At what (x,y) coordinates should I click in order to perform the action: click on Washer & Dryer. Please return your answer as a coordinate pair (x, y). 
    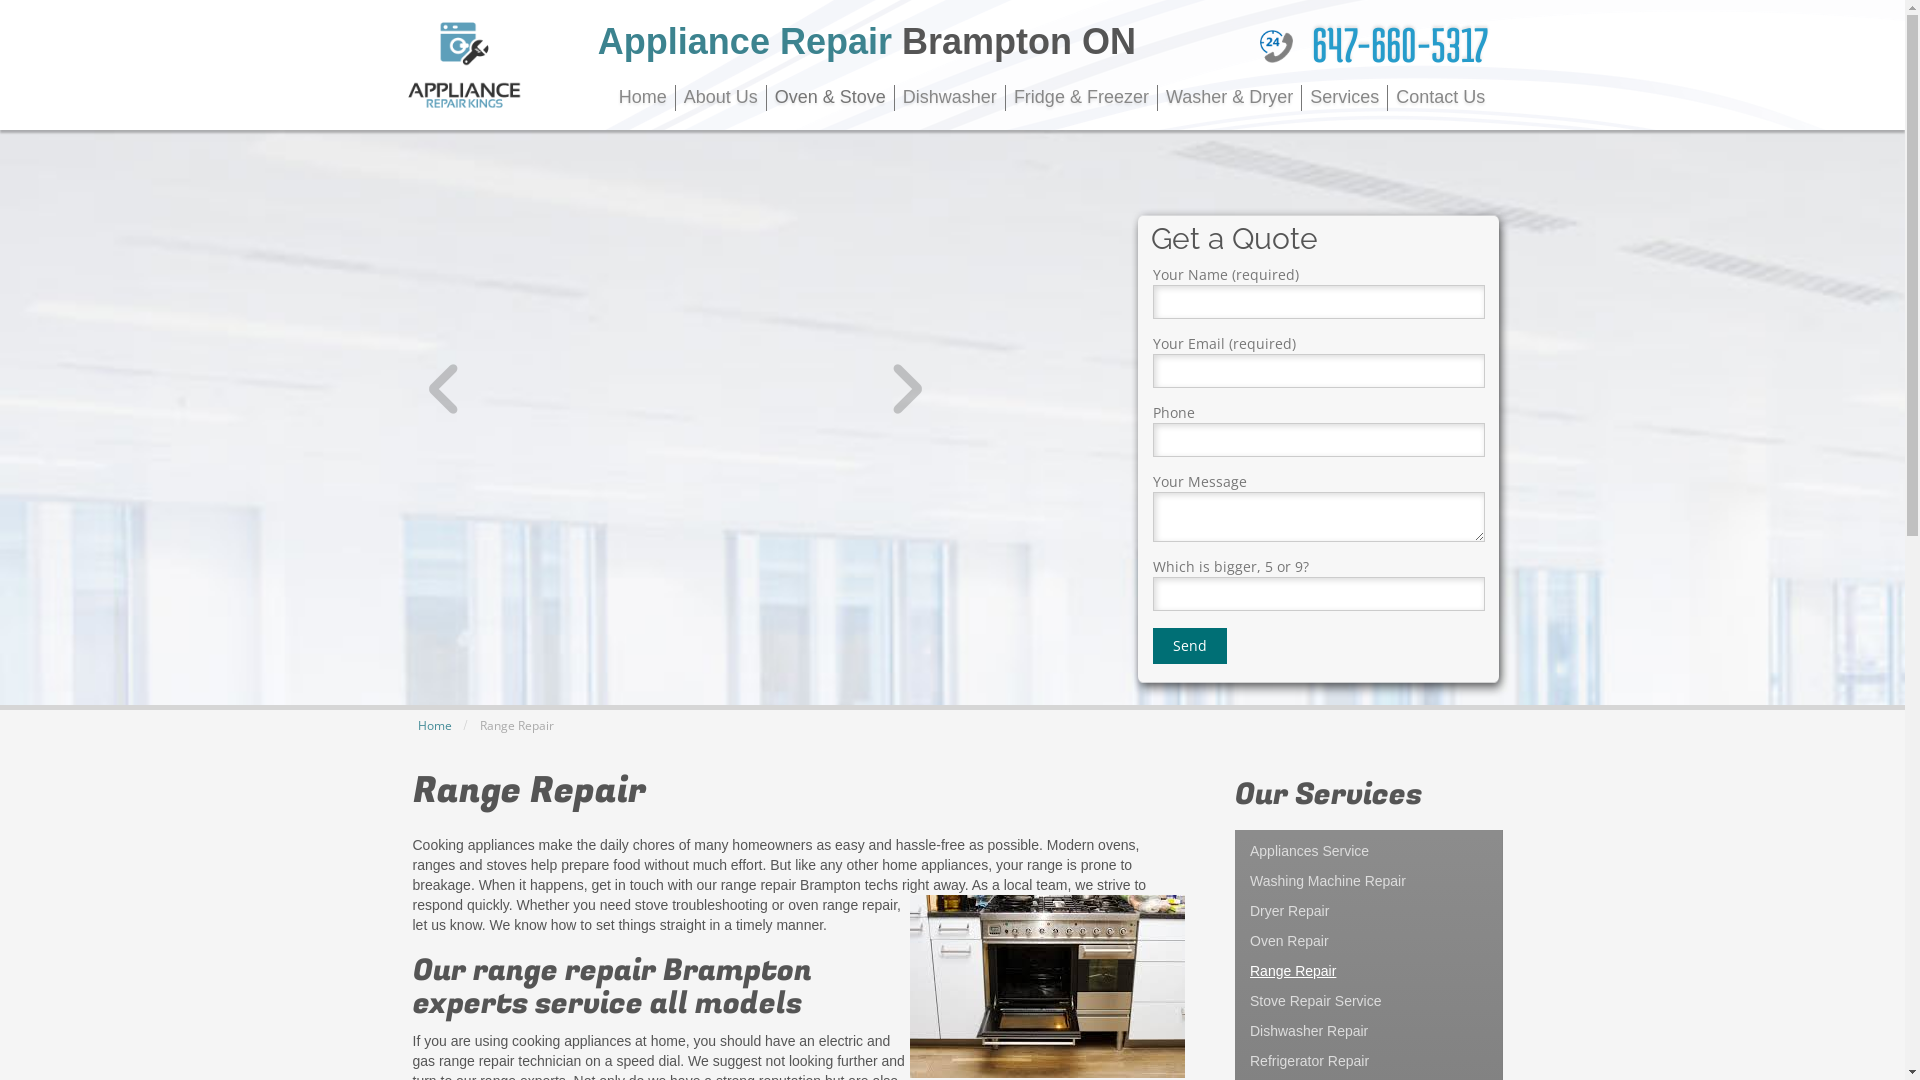
    Looking at the image, I should click on (1230, 98).